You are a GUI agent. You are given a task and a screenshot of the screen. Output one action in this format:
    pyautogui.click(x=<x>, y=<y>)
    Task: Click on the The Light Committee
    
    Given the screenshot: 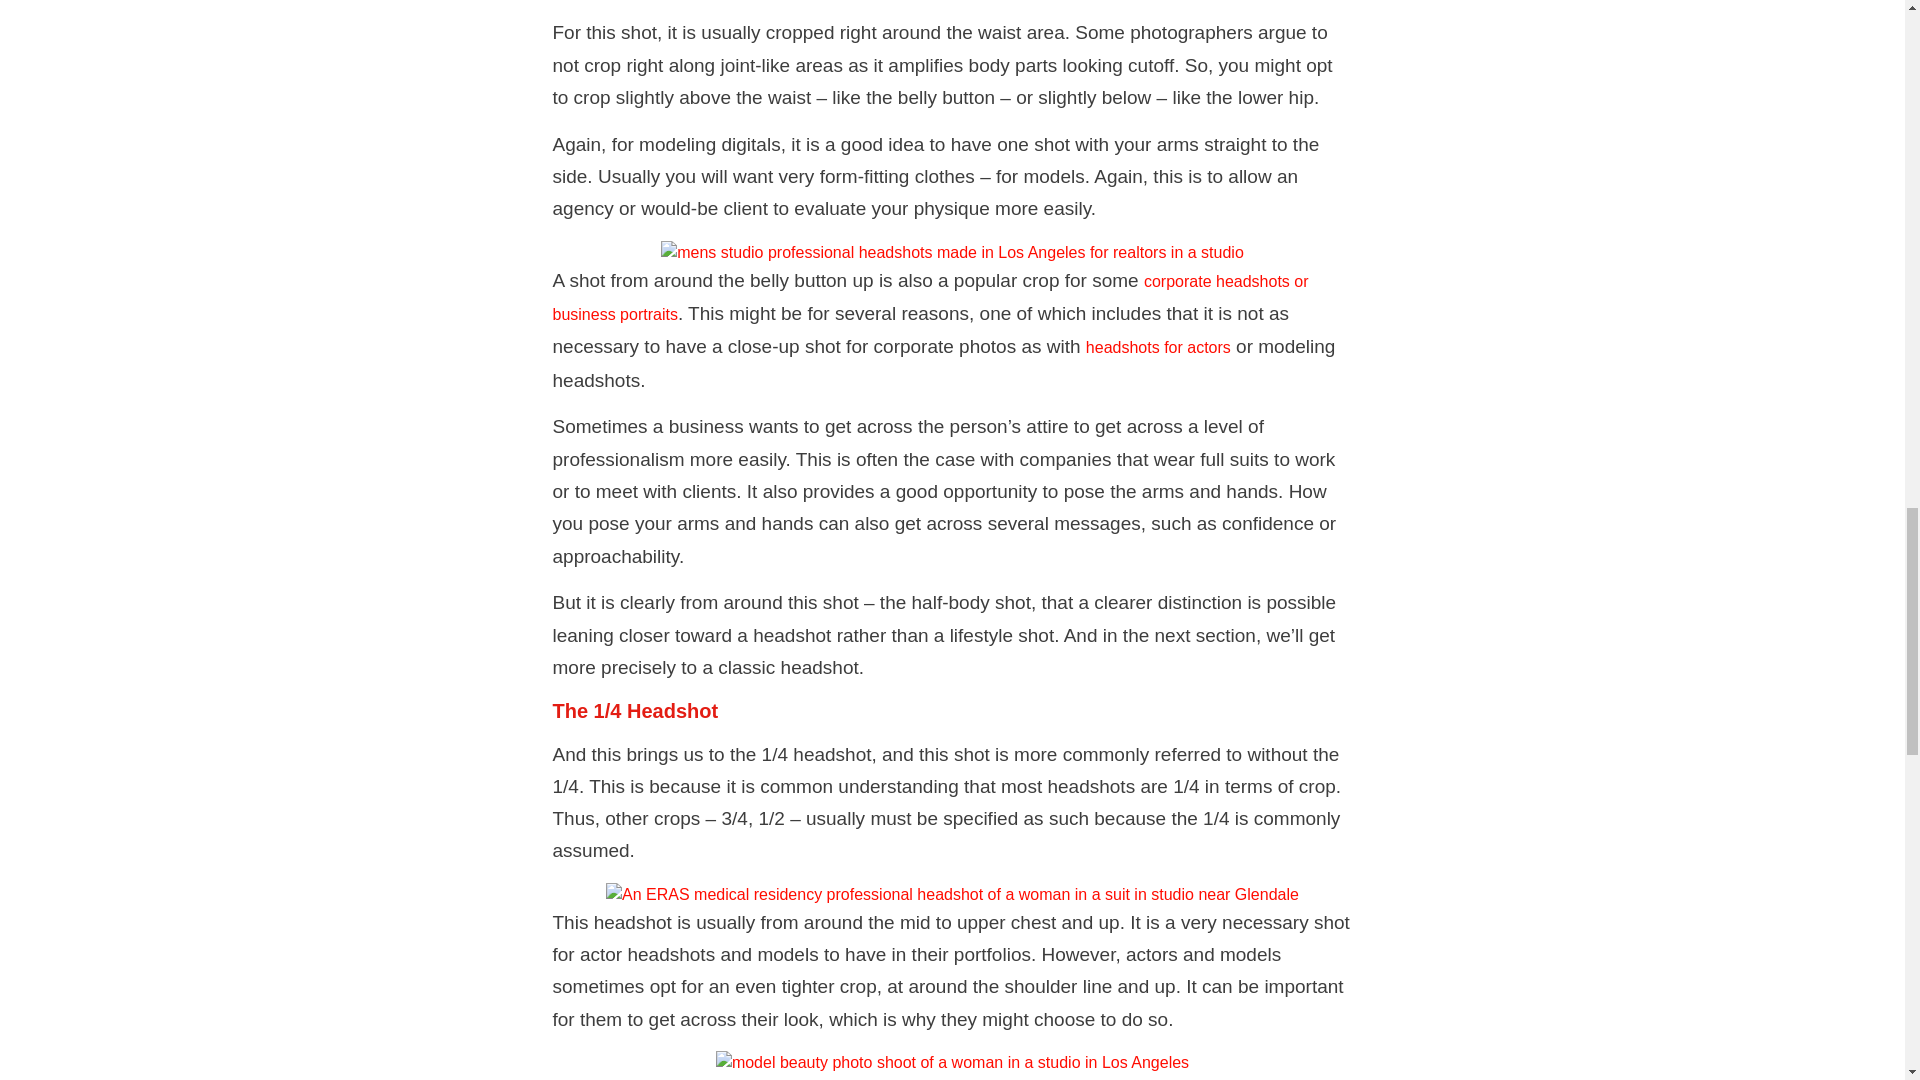 What is the action you would take?
    pyautogui.click(x=952, y=252)
    